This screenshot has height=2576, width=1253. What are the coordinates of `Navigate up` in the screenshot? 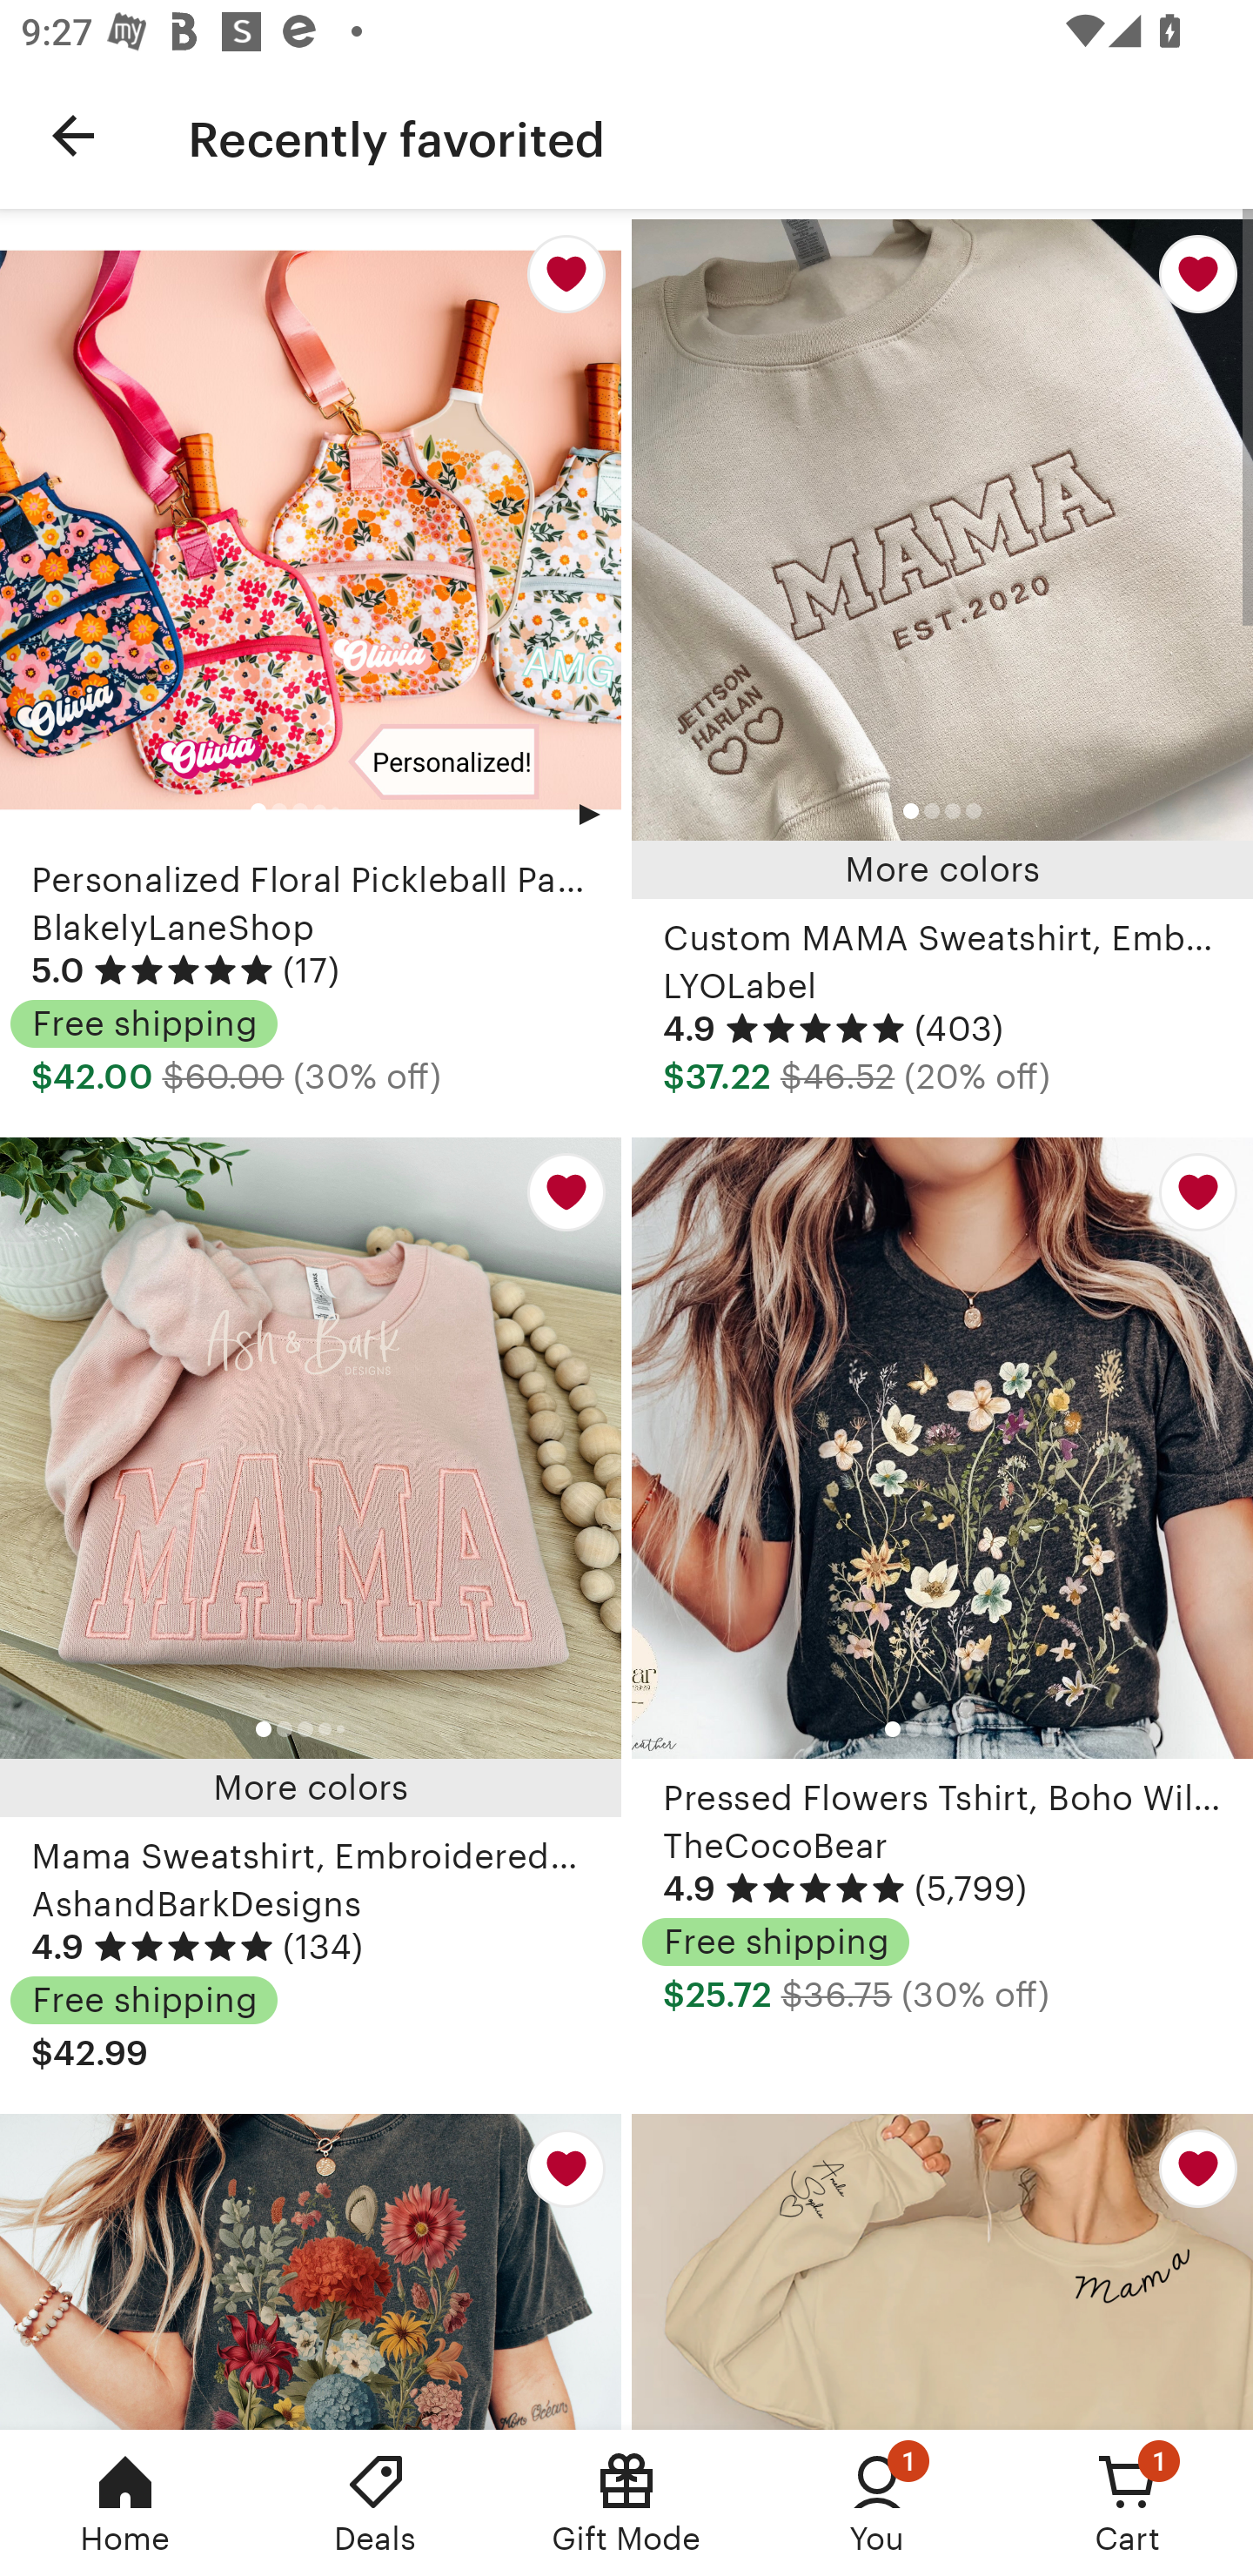 It's located at (73, 135).